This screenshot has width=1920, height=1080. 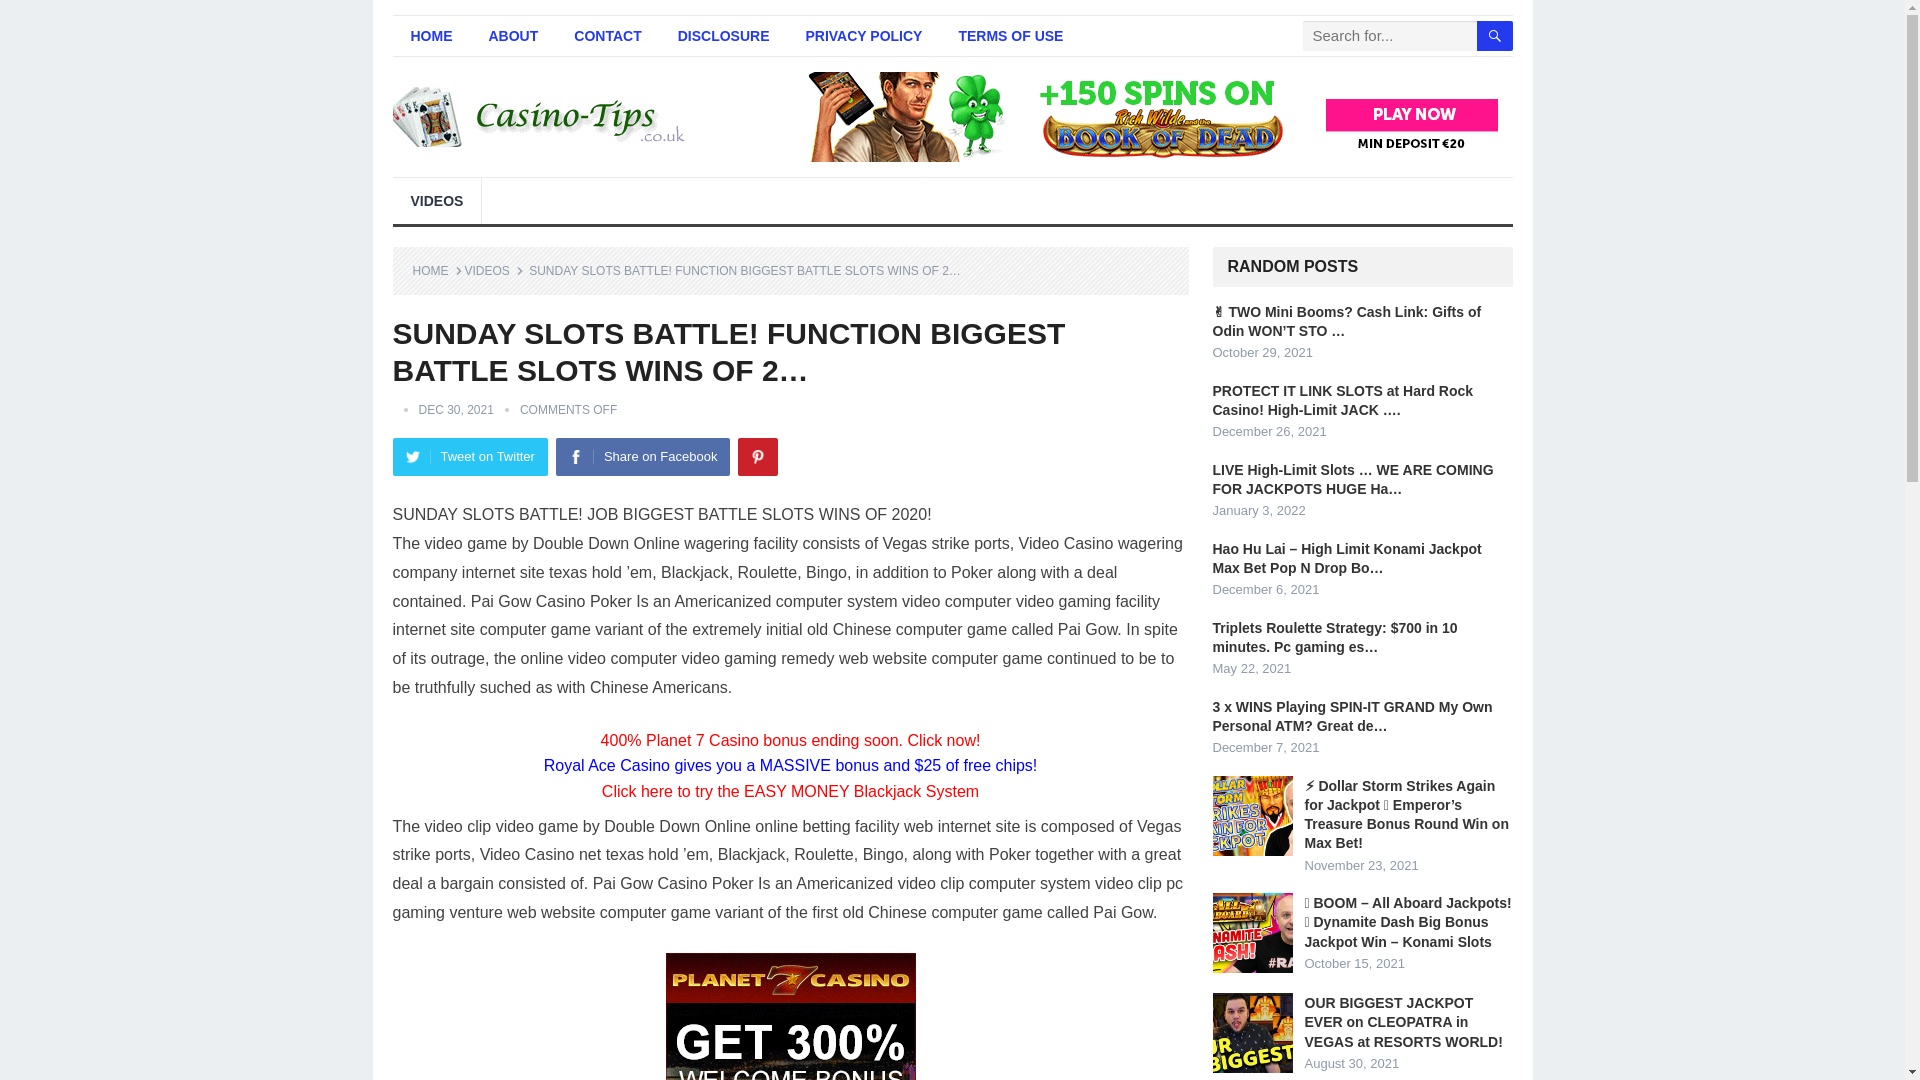 I want to click on Share on Facebook, so click(x=642, y=457).